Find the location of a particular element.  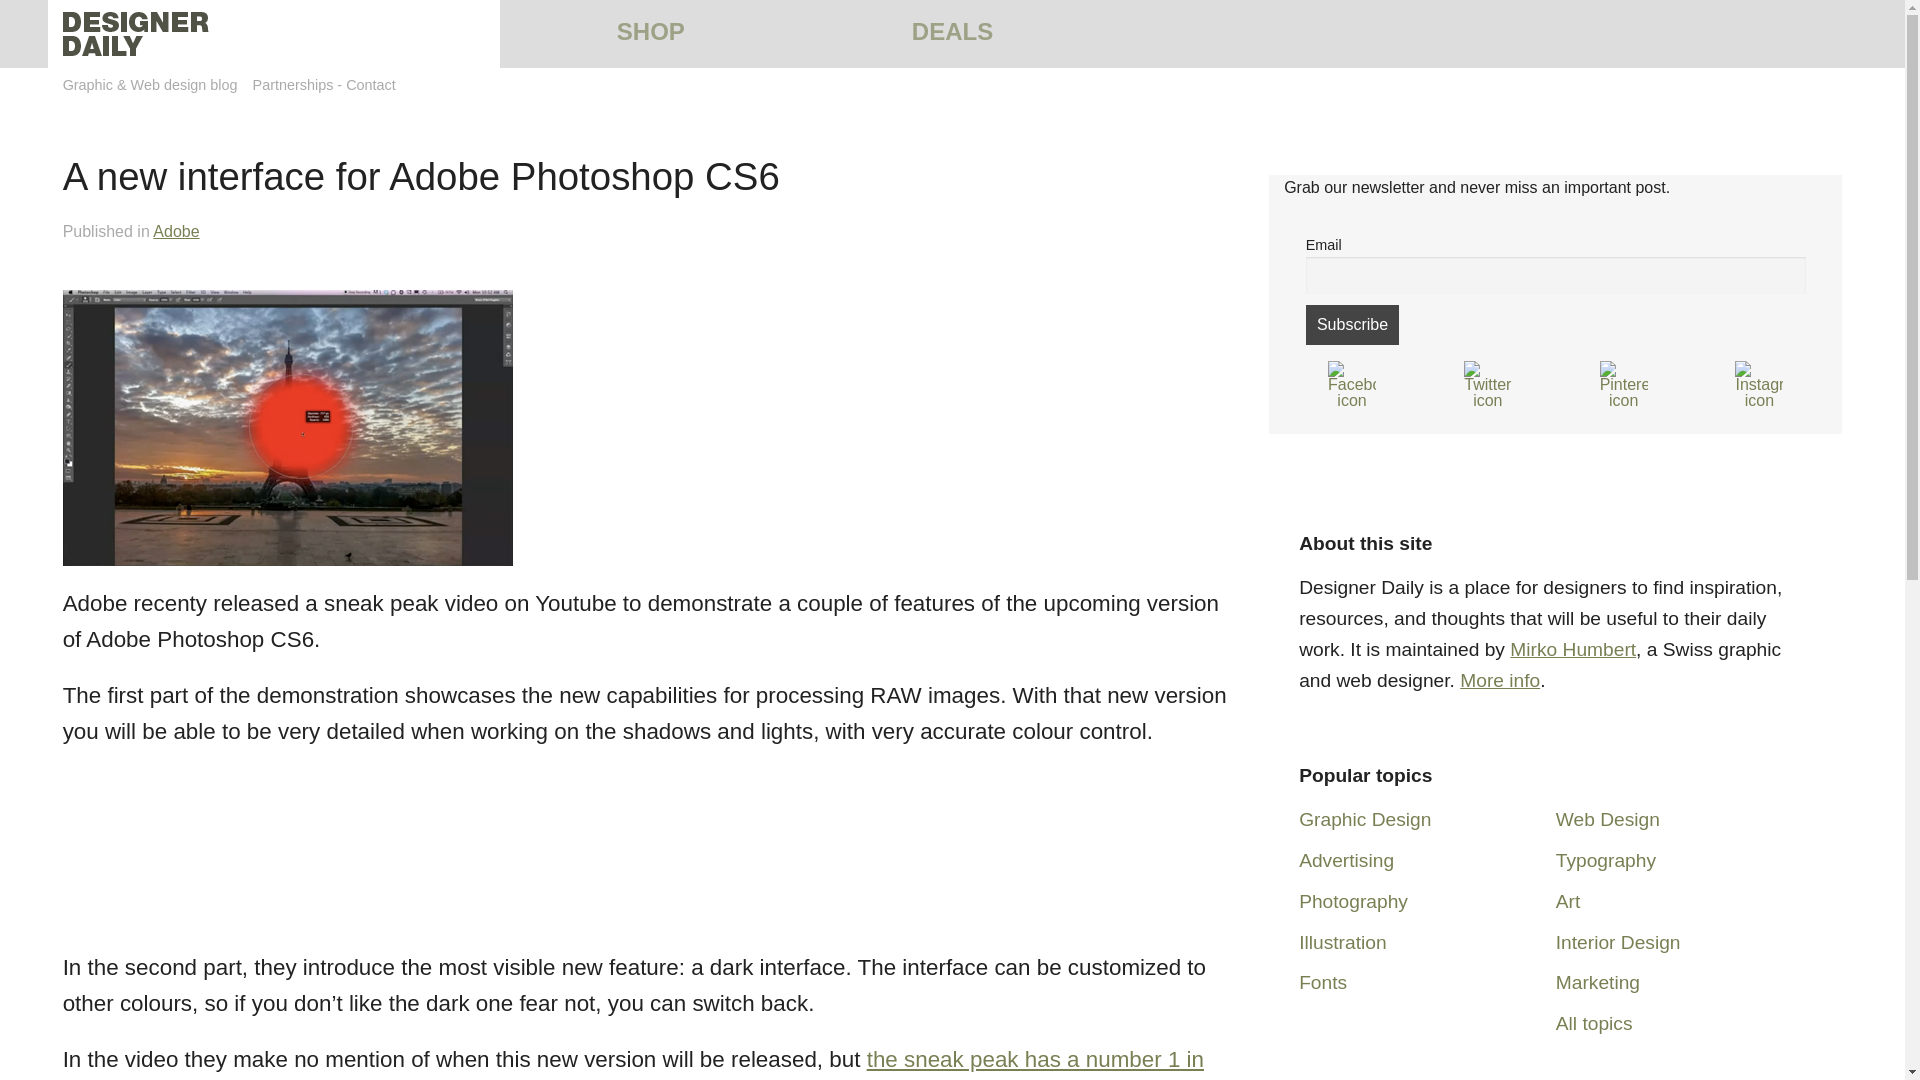

Adobe is located at coordinates (176, 230).